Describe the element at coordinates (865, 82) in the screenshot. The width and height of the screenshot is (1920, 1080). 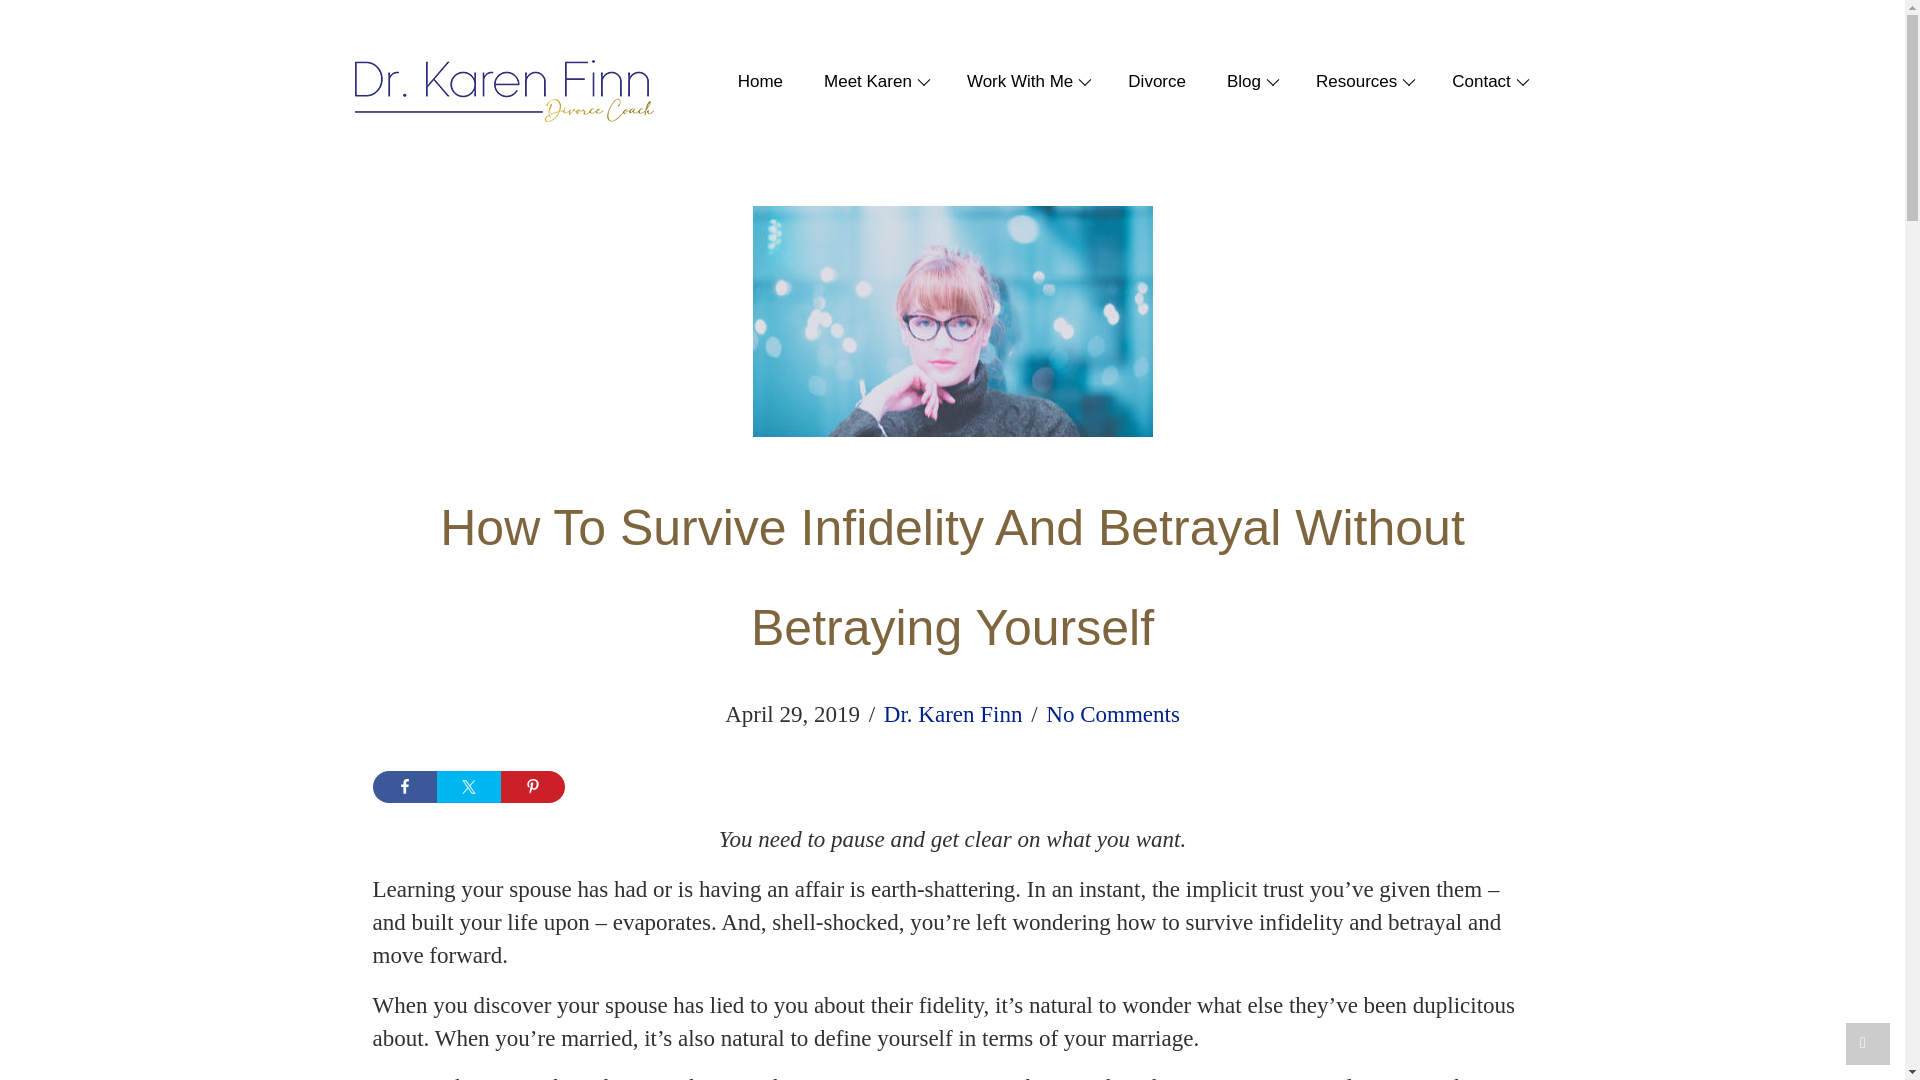
I see `Meet Karen` at that location.